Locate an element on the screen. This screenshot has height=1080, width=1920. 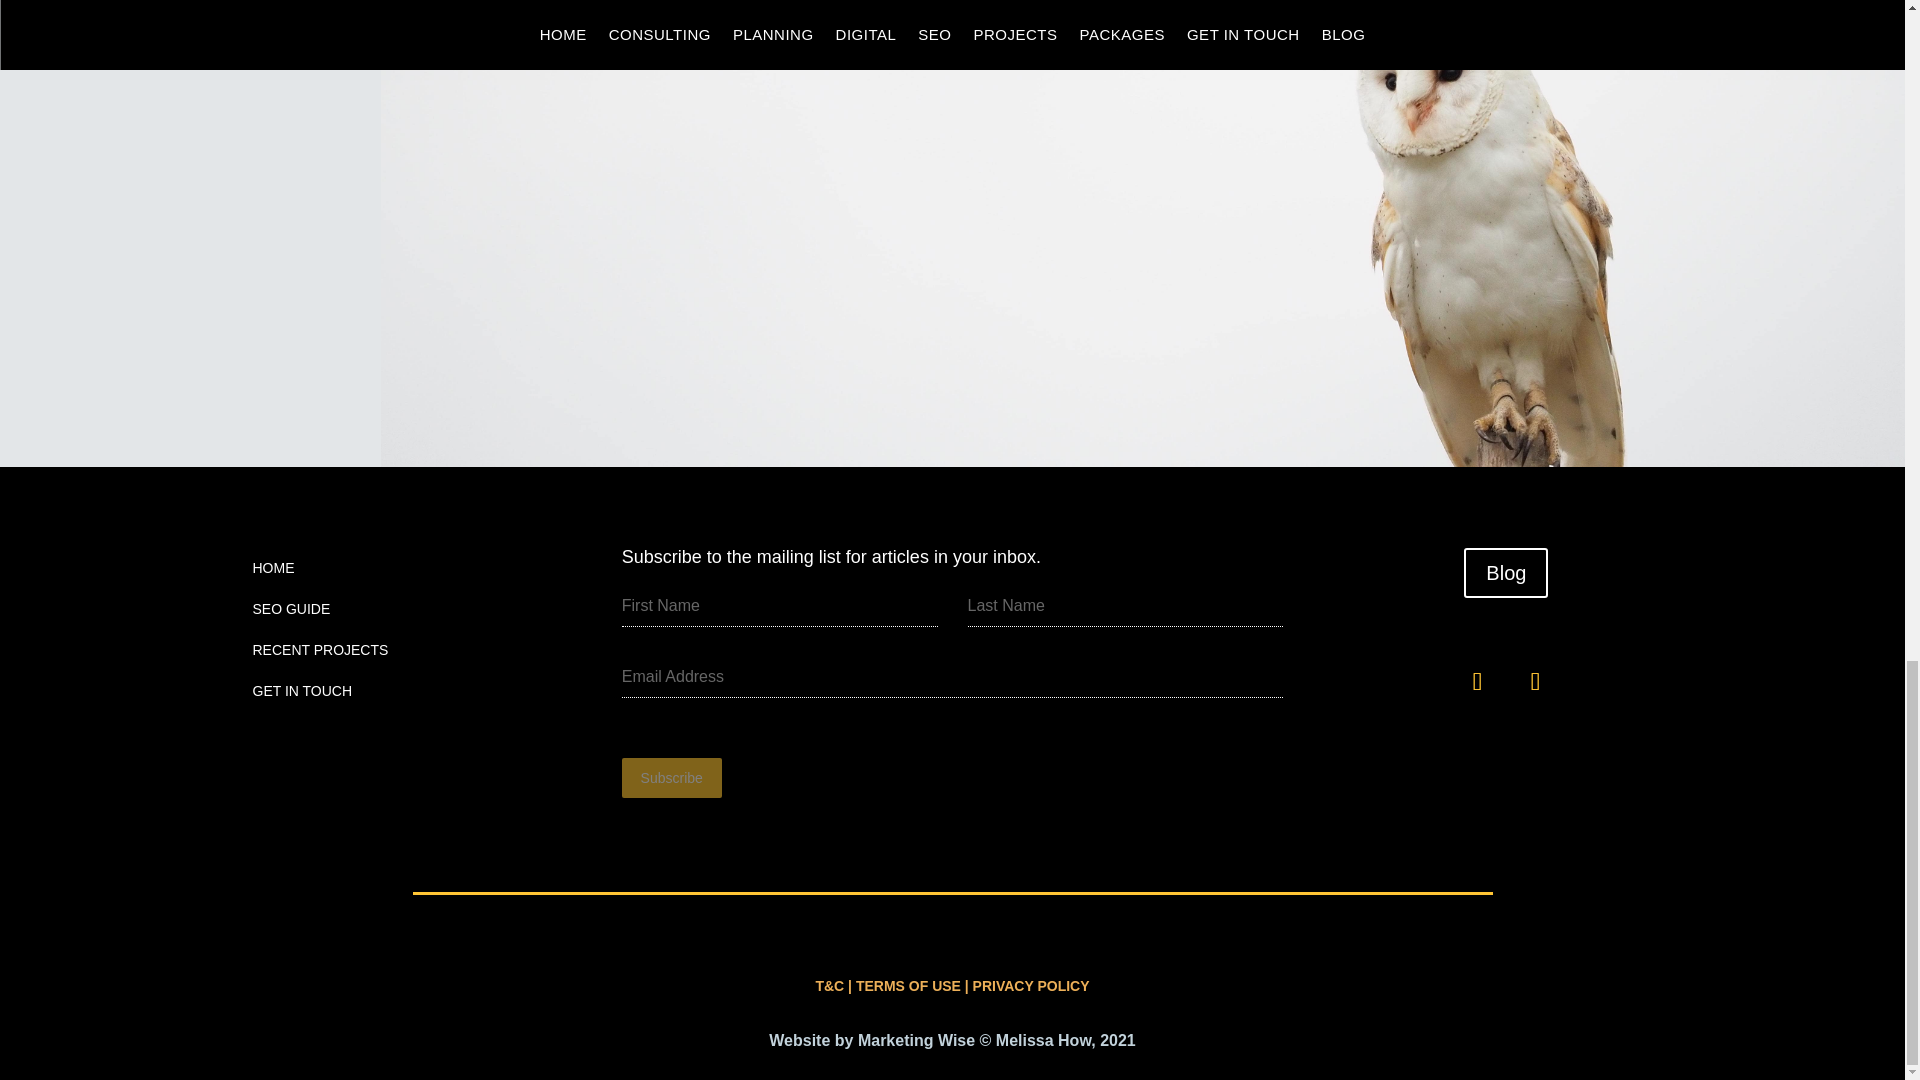
Subscribe is located at coordinates (672, 778).